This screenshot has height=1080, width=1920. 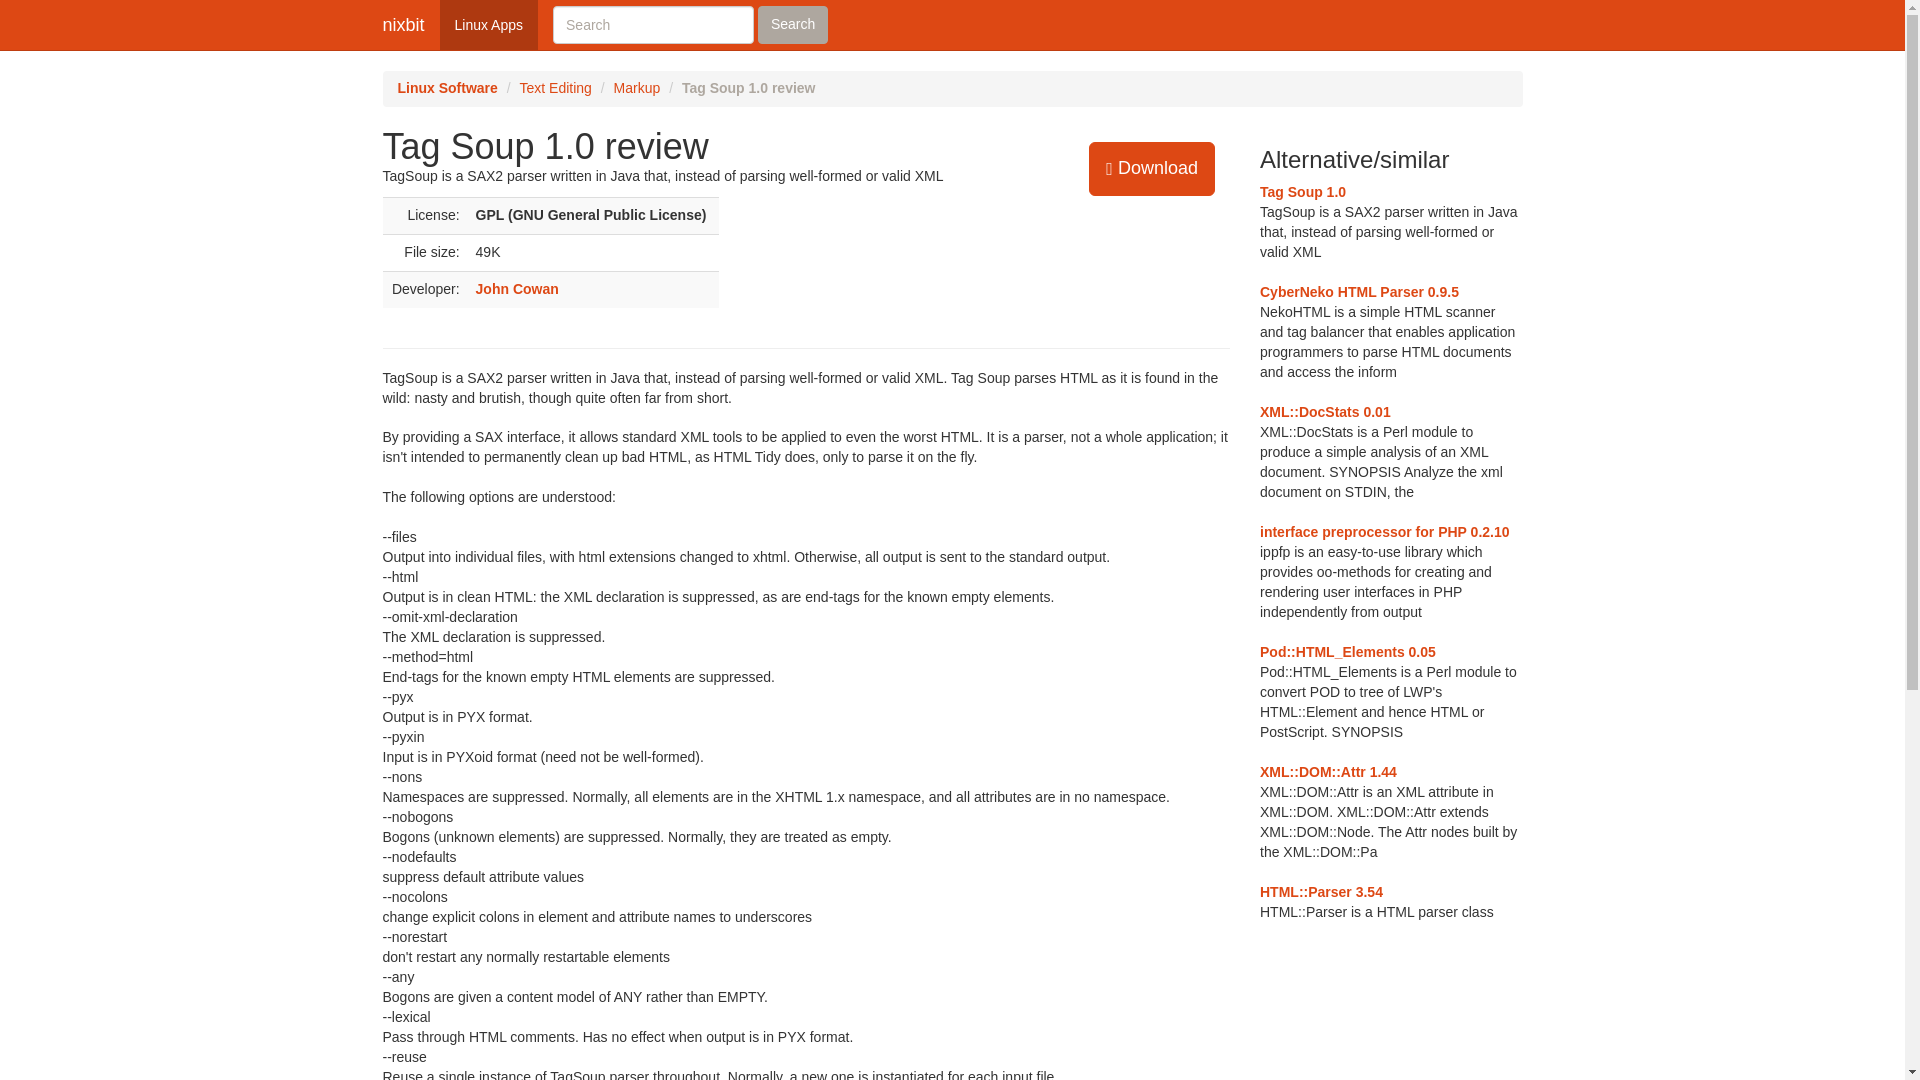 I want to click on XML::DocStats 0.01, so click(x=1324, y=412).